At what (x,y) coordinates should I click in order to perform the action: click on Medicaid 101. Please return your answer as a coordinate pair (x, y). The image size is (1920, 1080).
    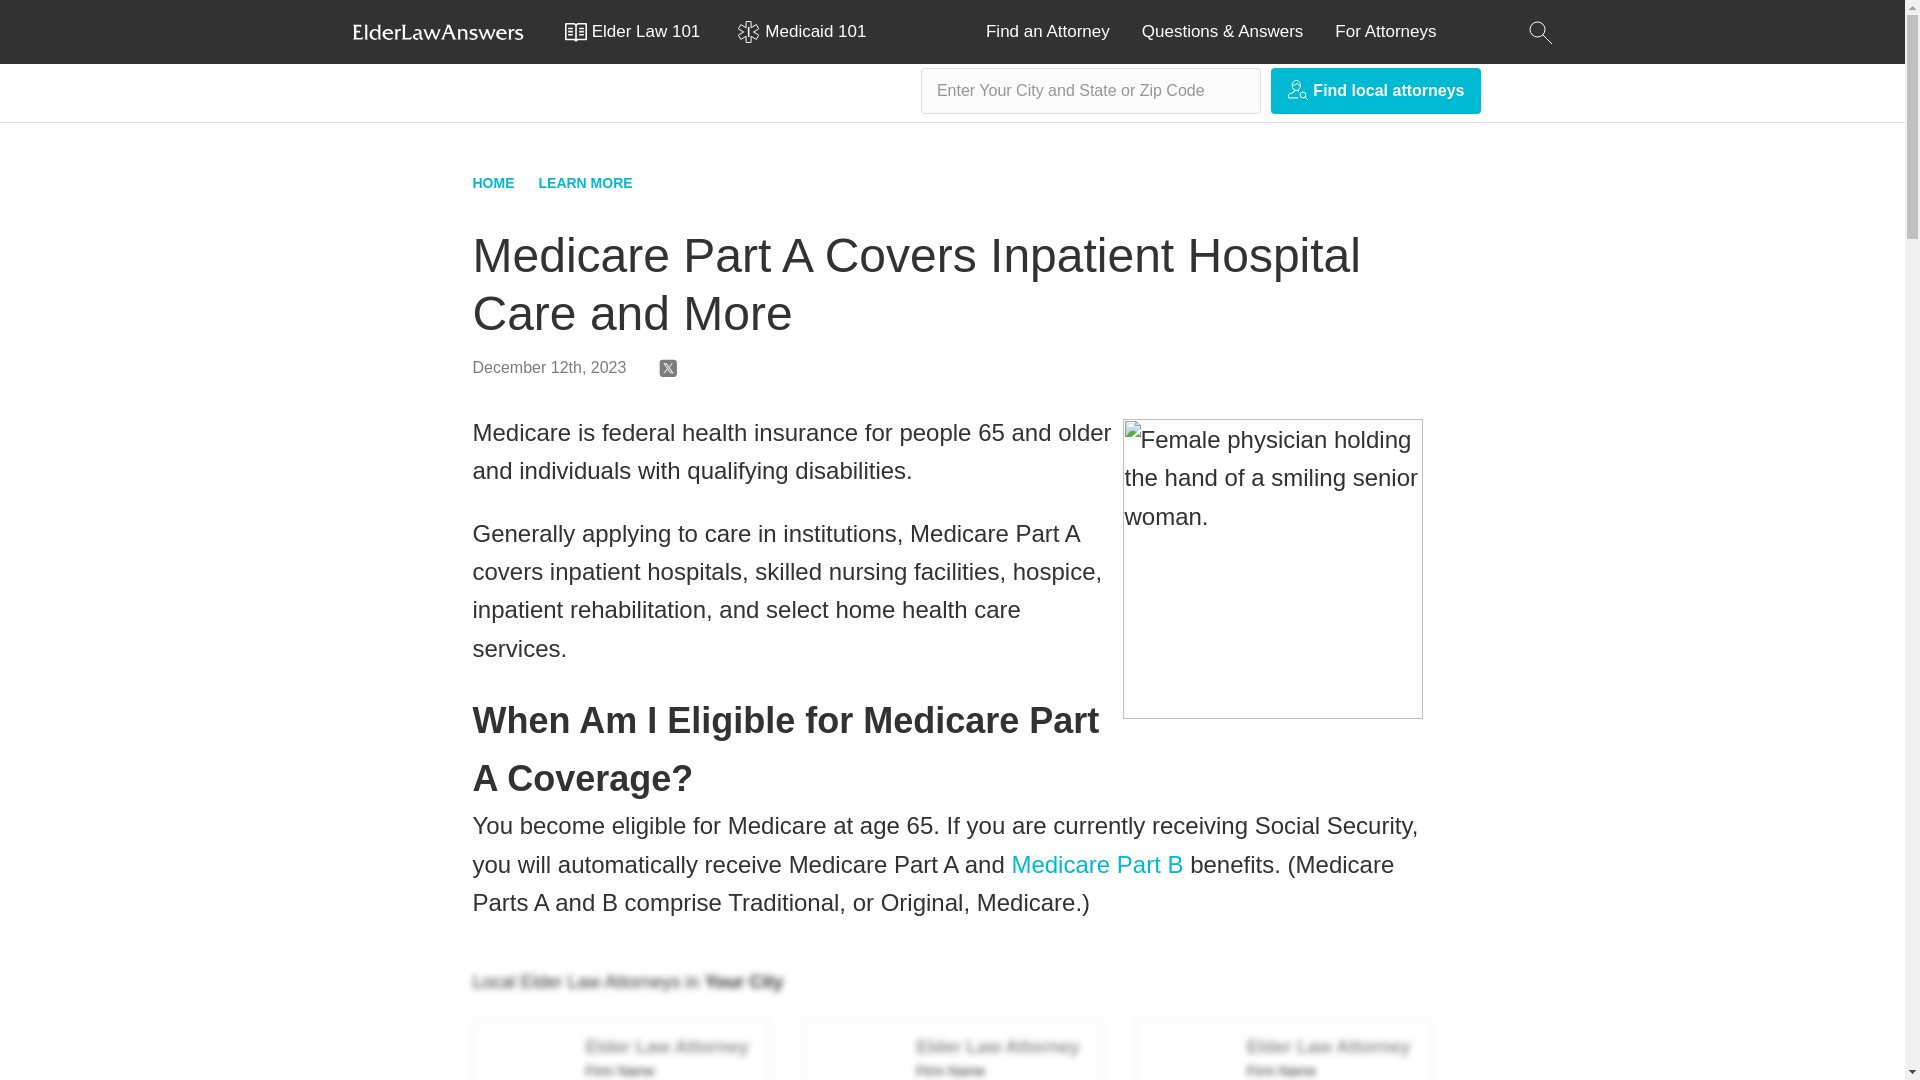
    Looking at the image, I should click on (812, 32).